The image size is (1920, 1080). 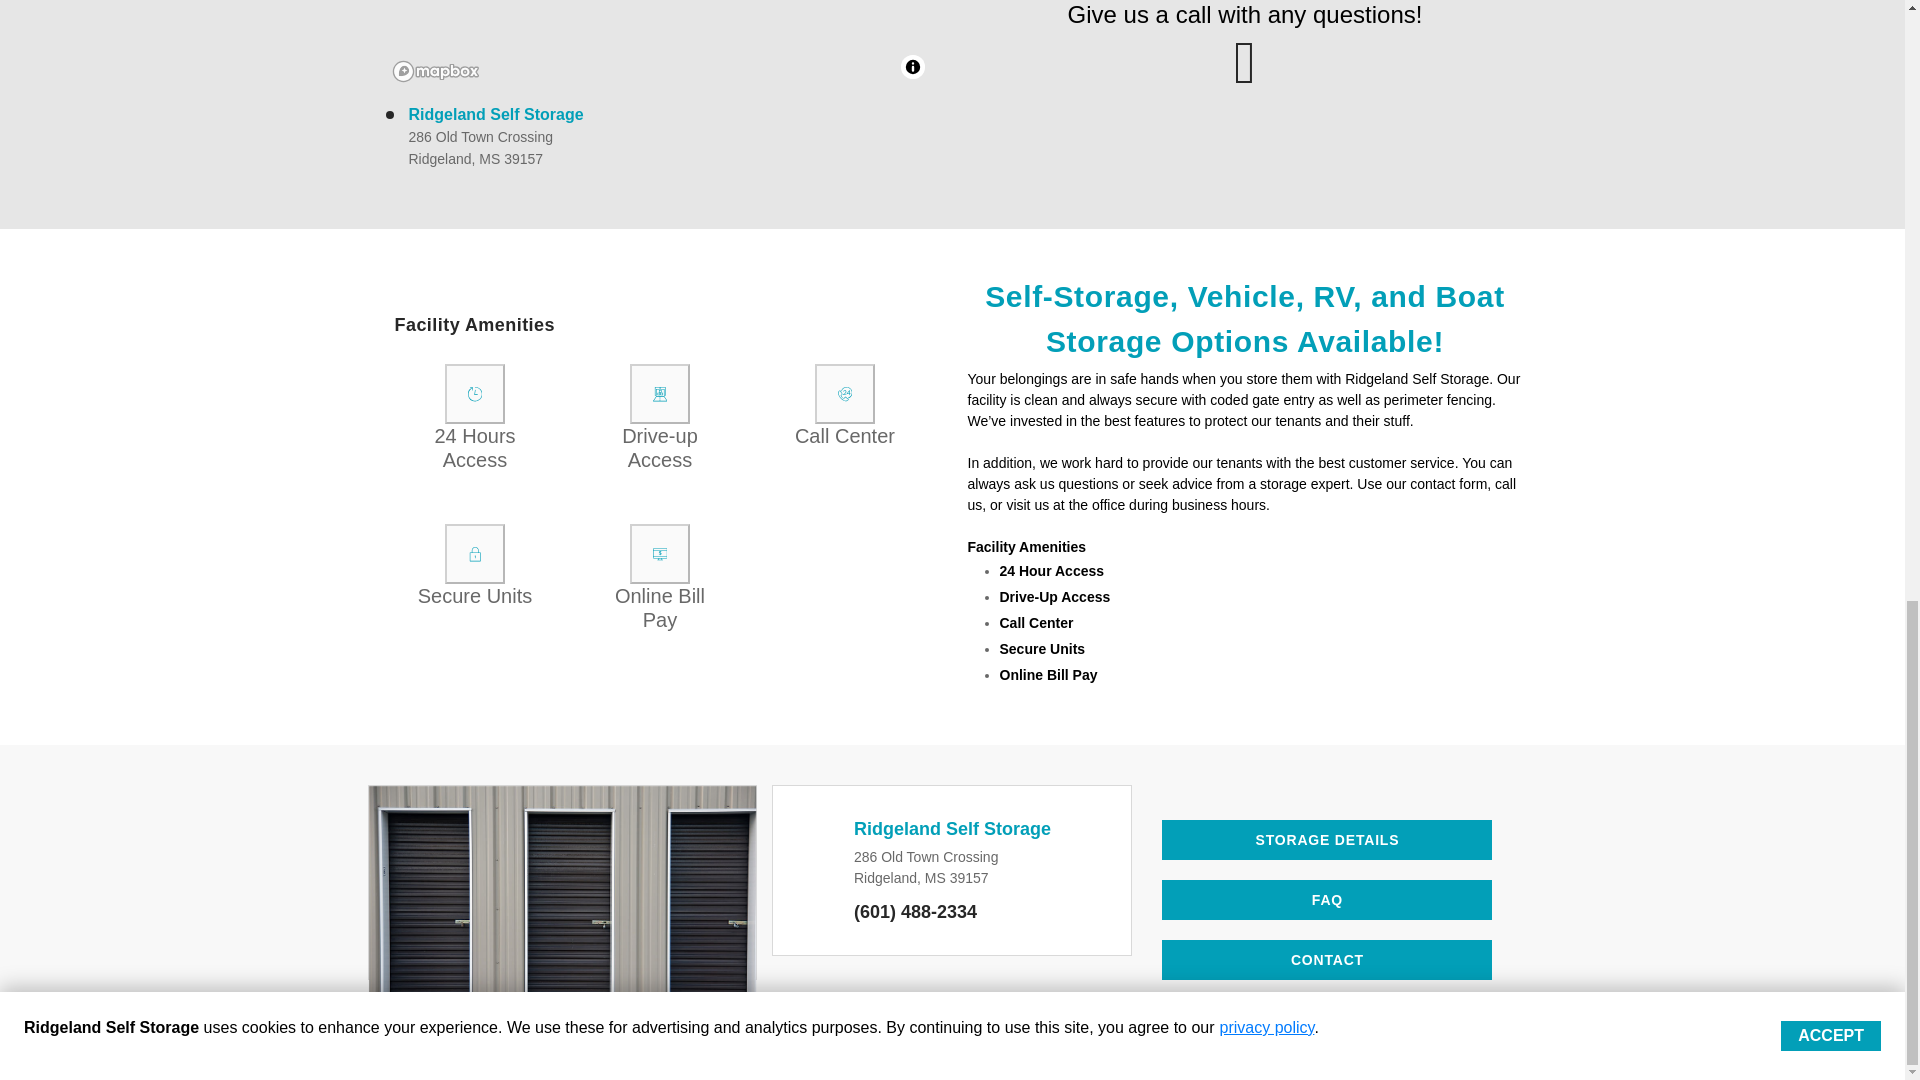 I want to click on Drive-up Access, so click(x=660, y=394).